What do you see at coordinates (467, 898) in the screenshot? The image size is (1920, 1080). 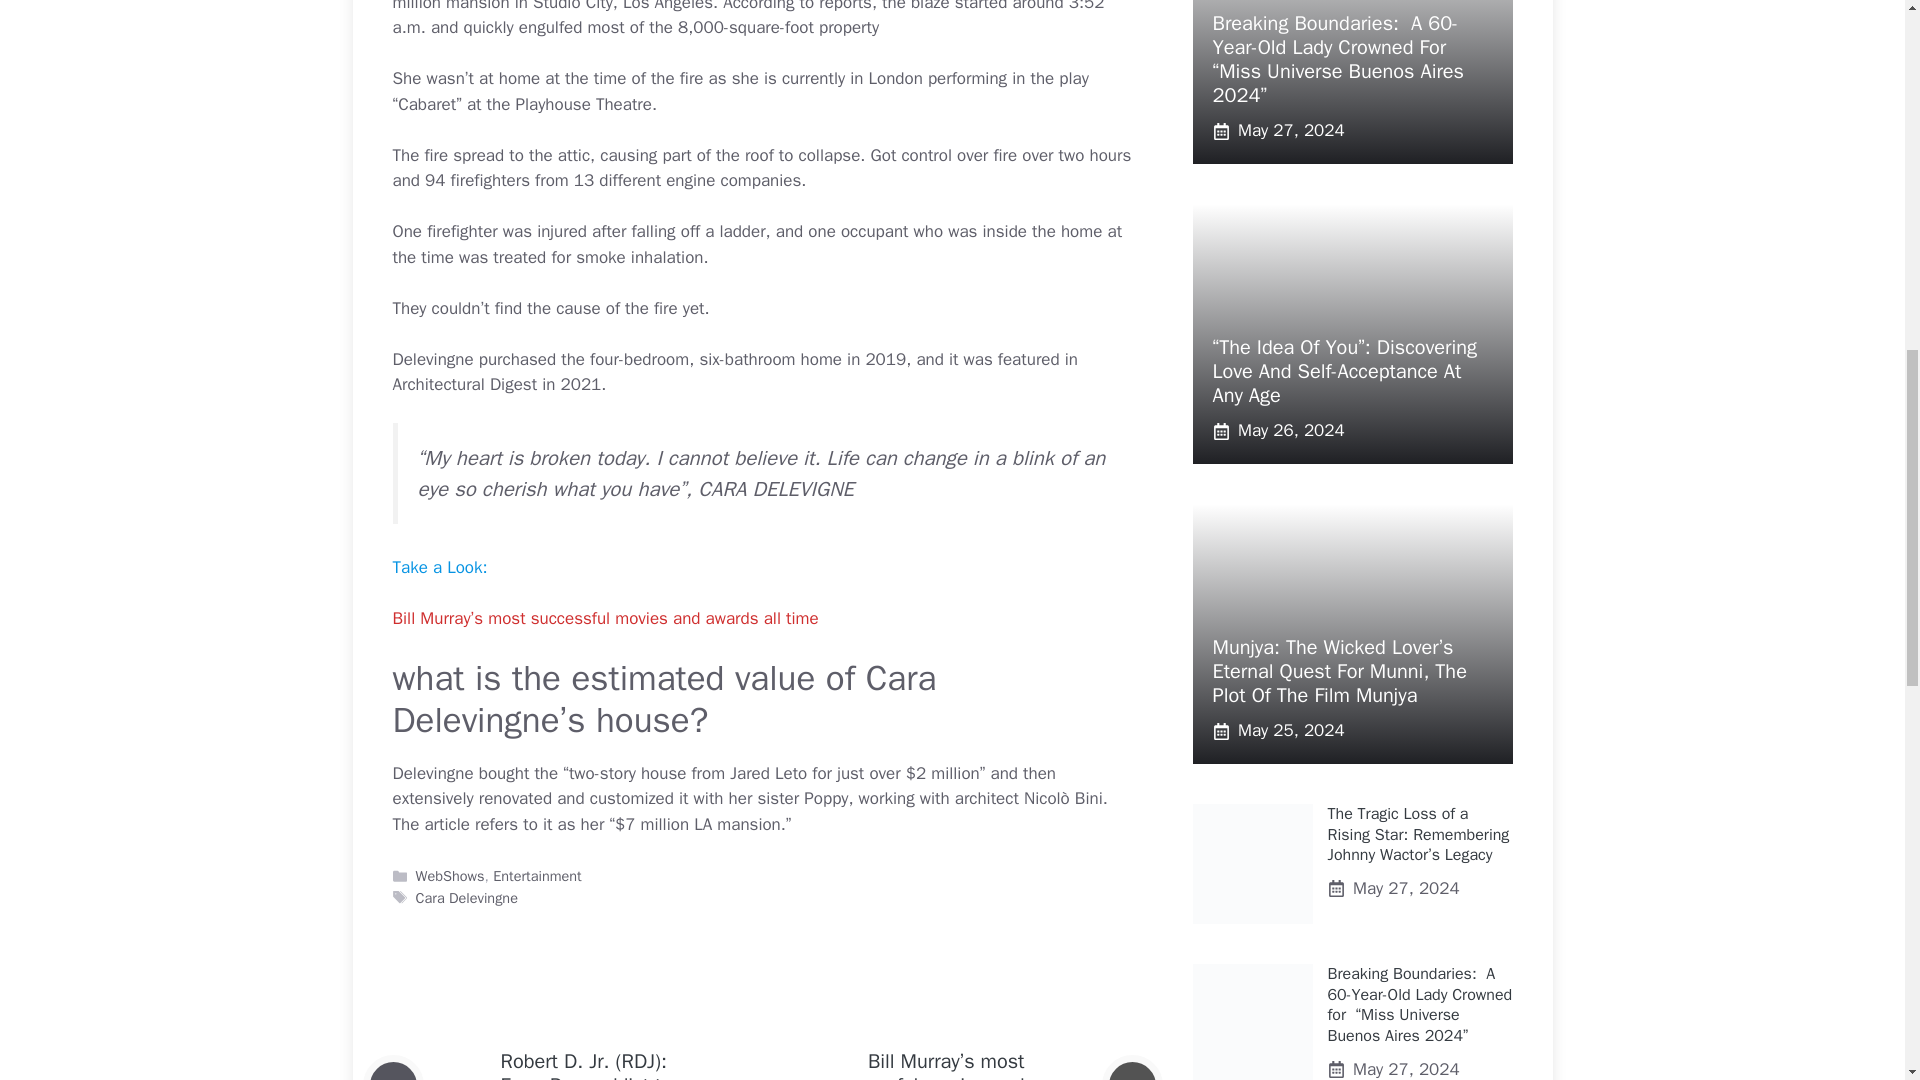 I see `Cara Delevingne` at bounding box center [467, 898].